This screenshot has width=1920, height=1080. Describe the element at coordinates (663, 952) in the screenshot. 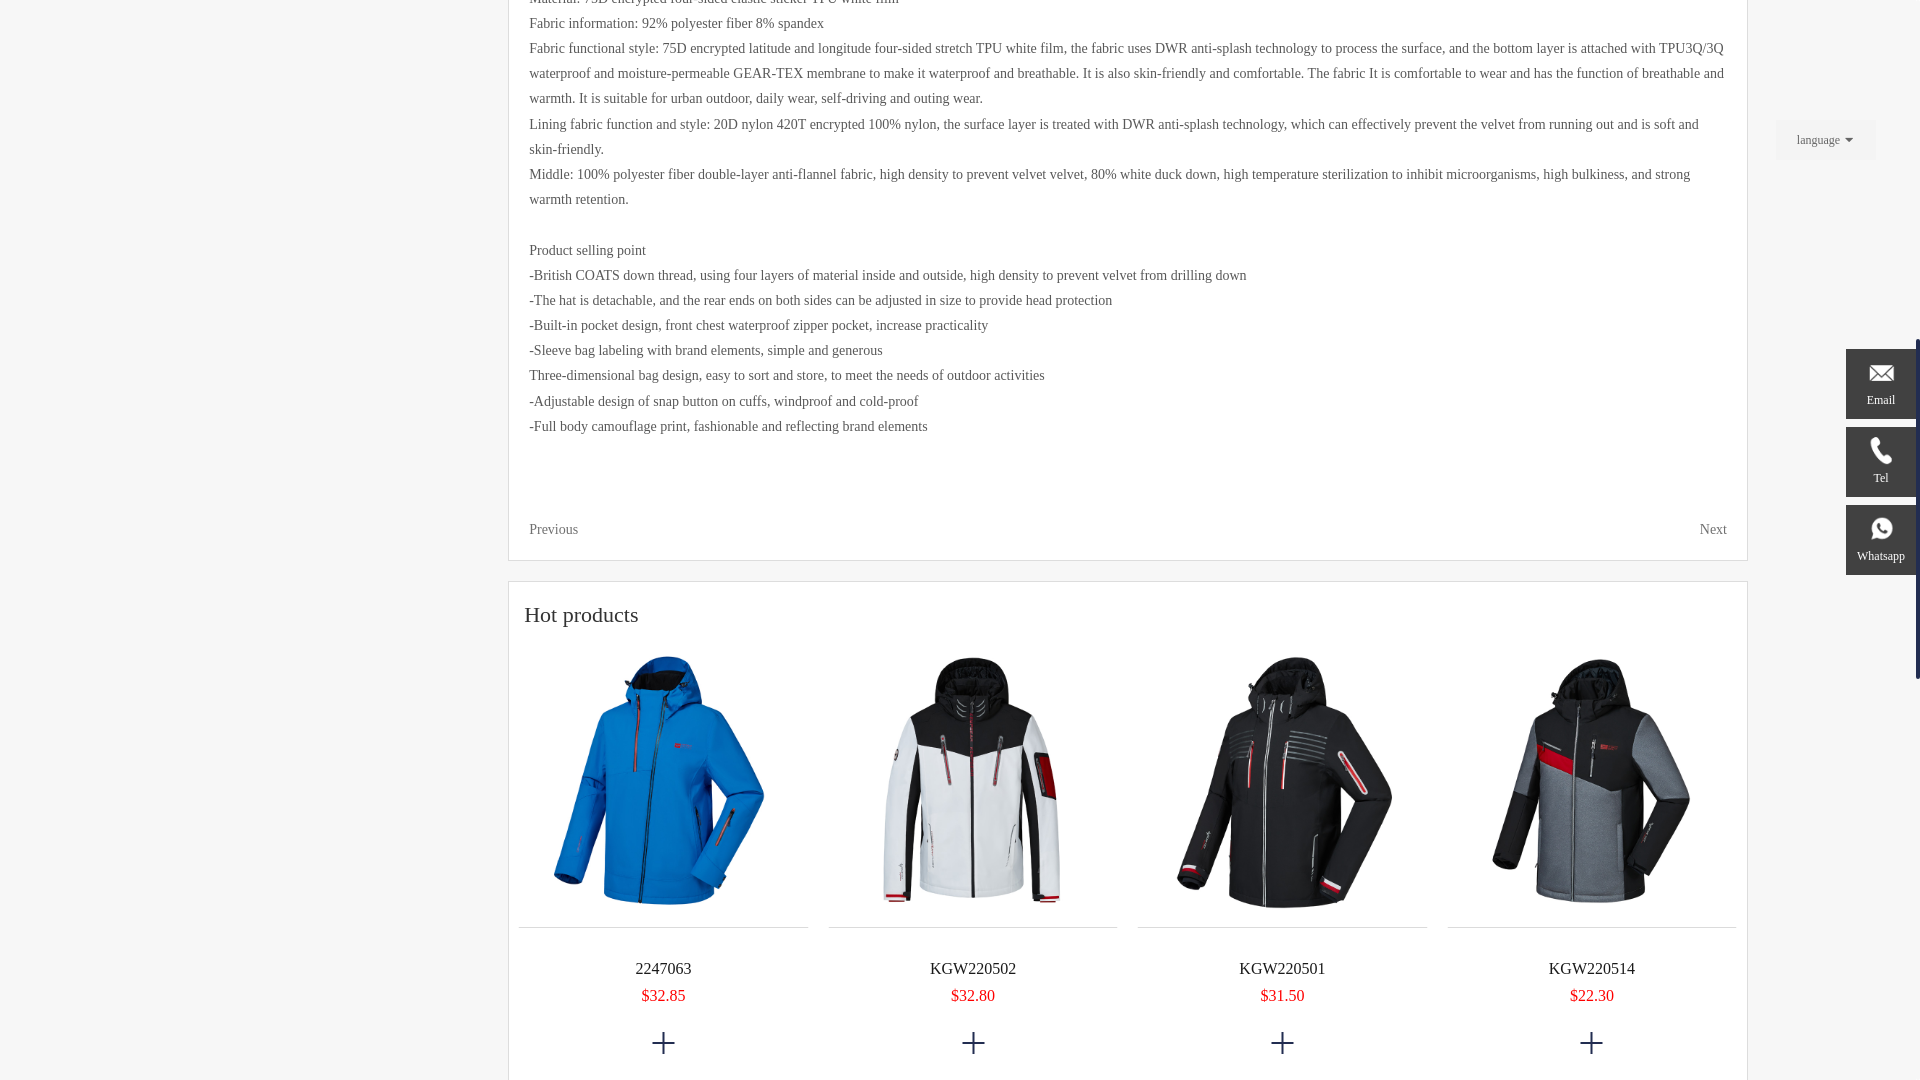

I see `2247063` at that location.